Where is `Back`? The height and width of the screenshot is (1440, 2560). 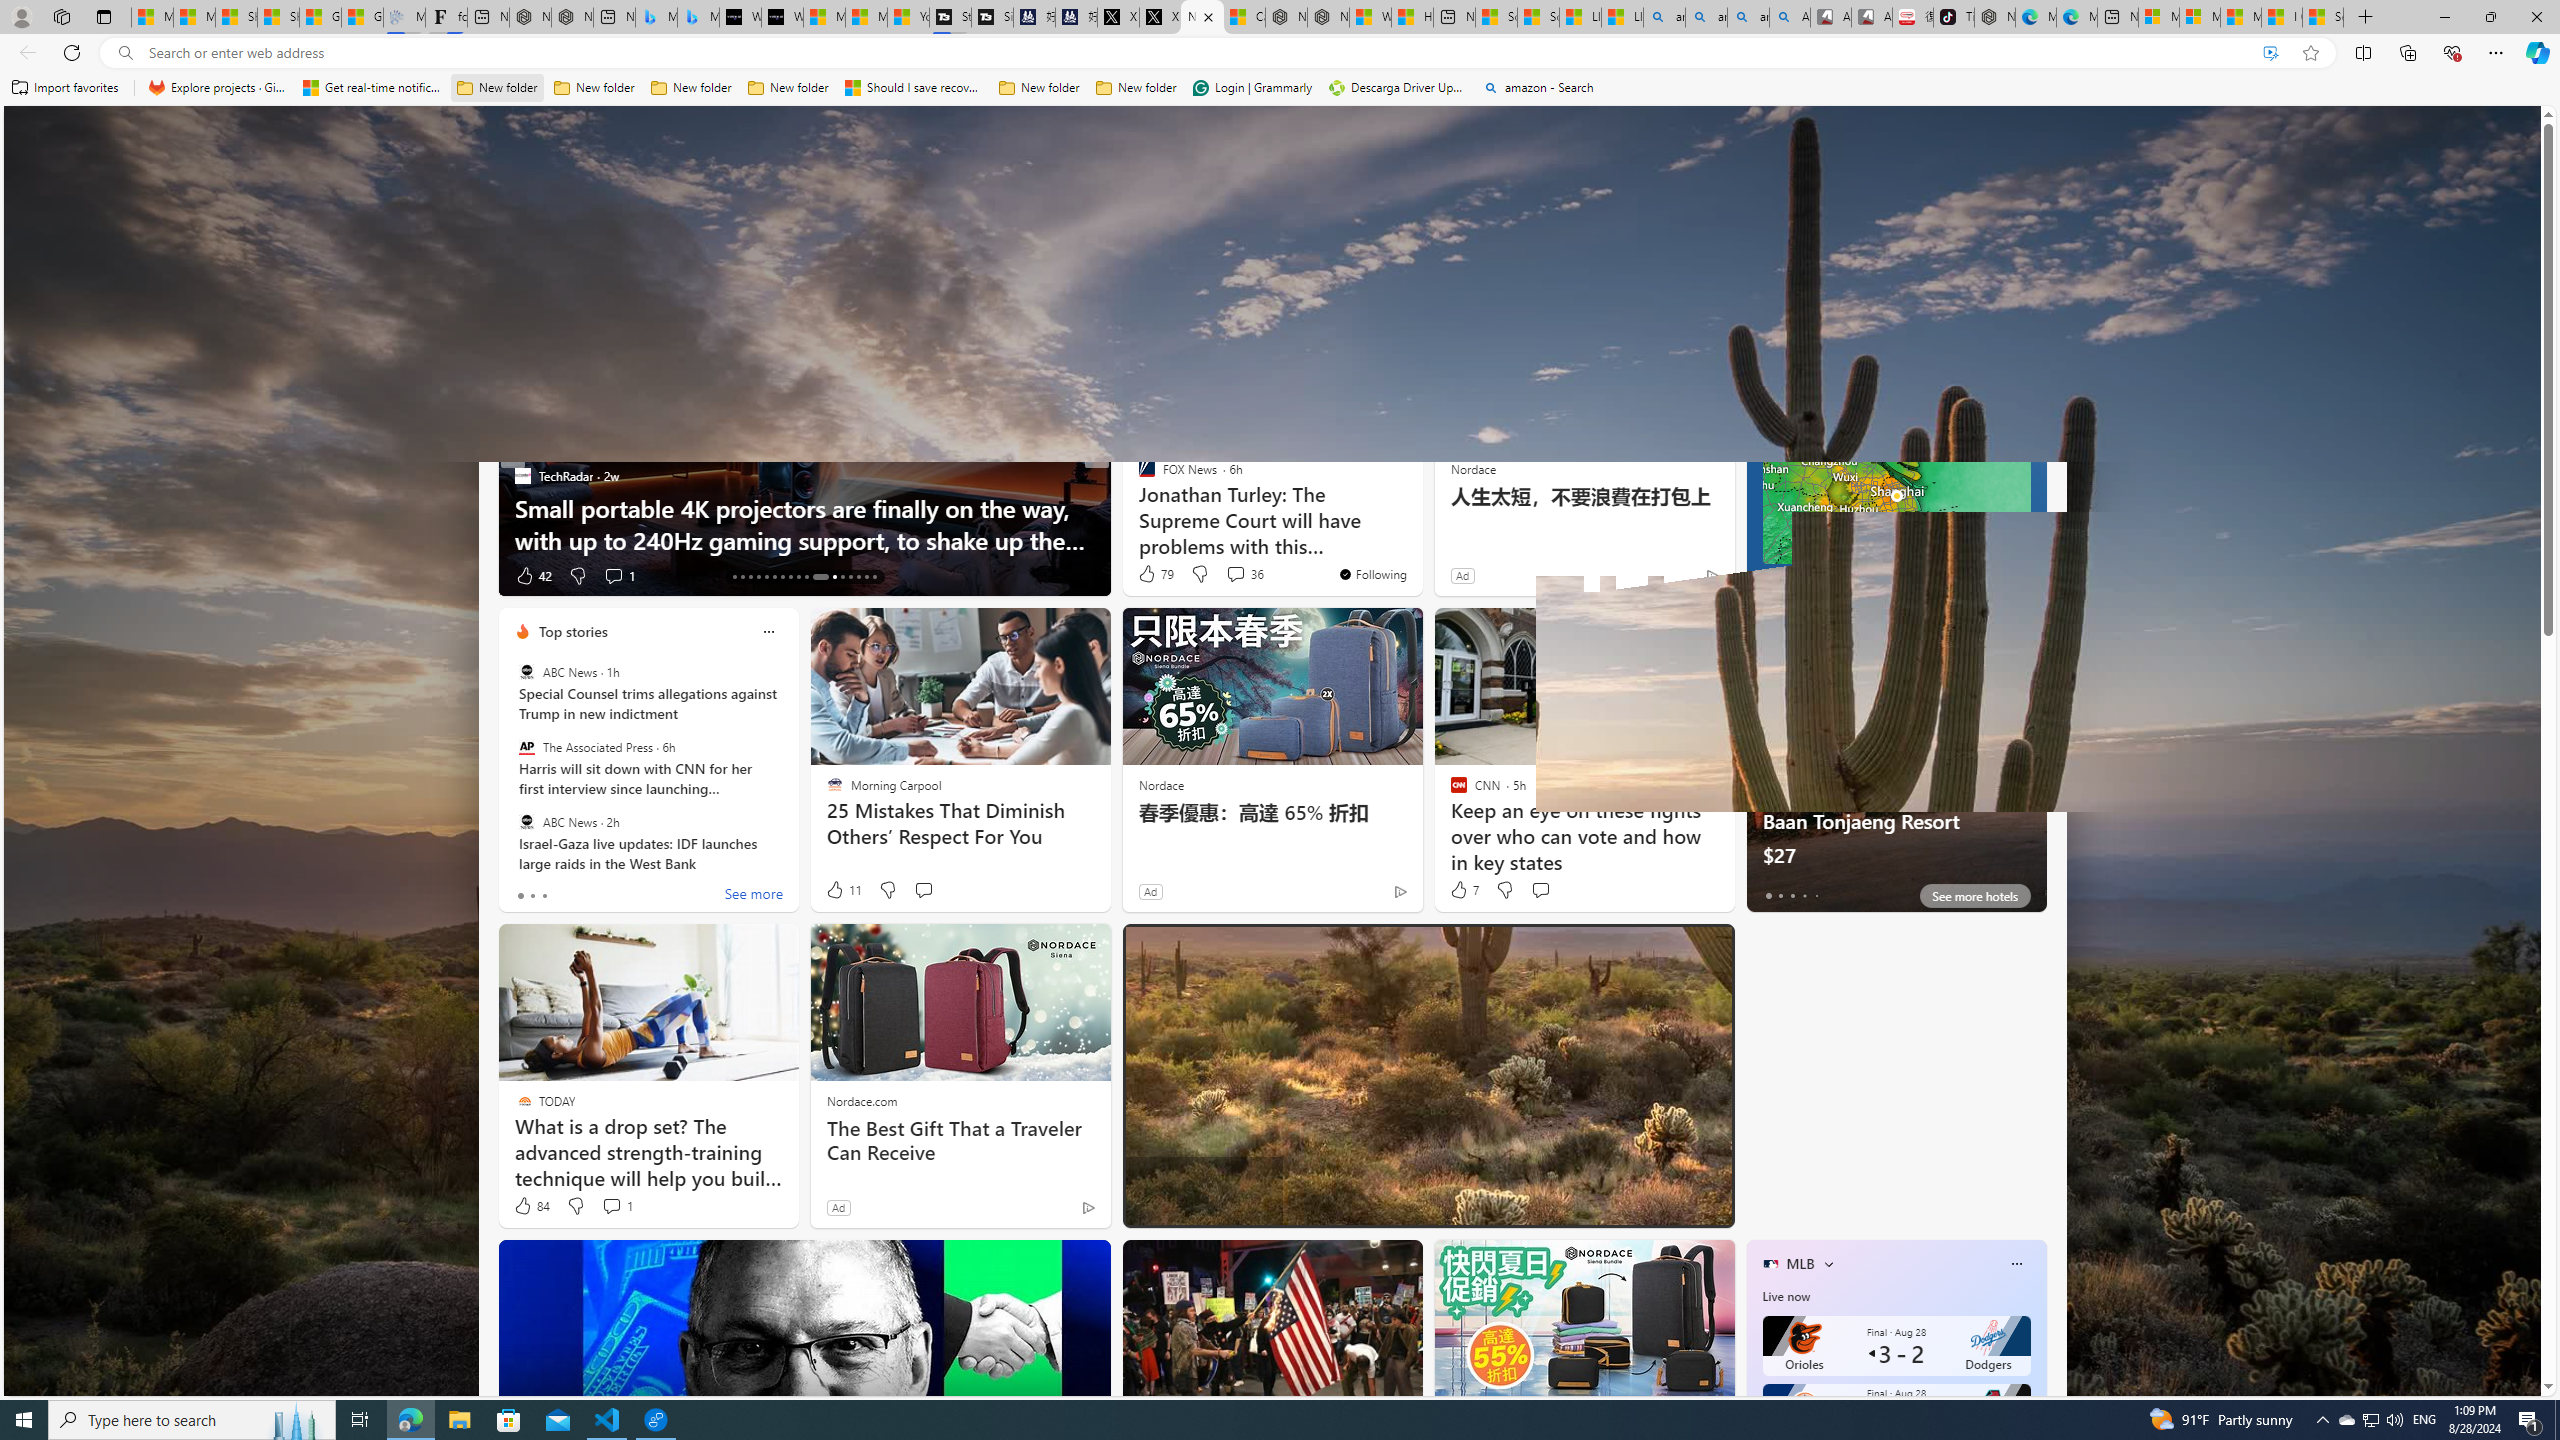 Back is located at coordinates (24, 52).